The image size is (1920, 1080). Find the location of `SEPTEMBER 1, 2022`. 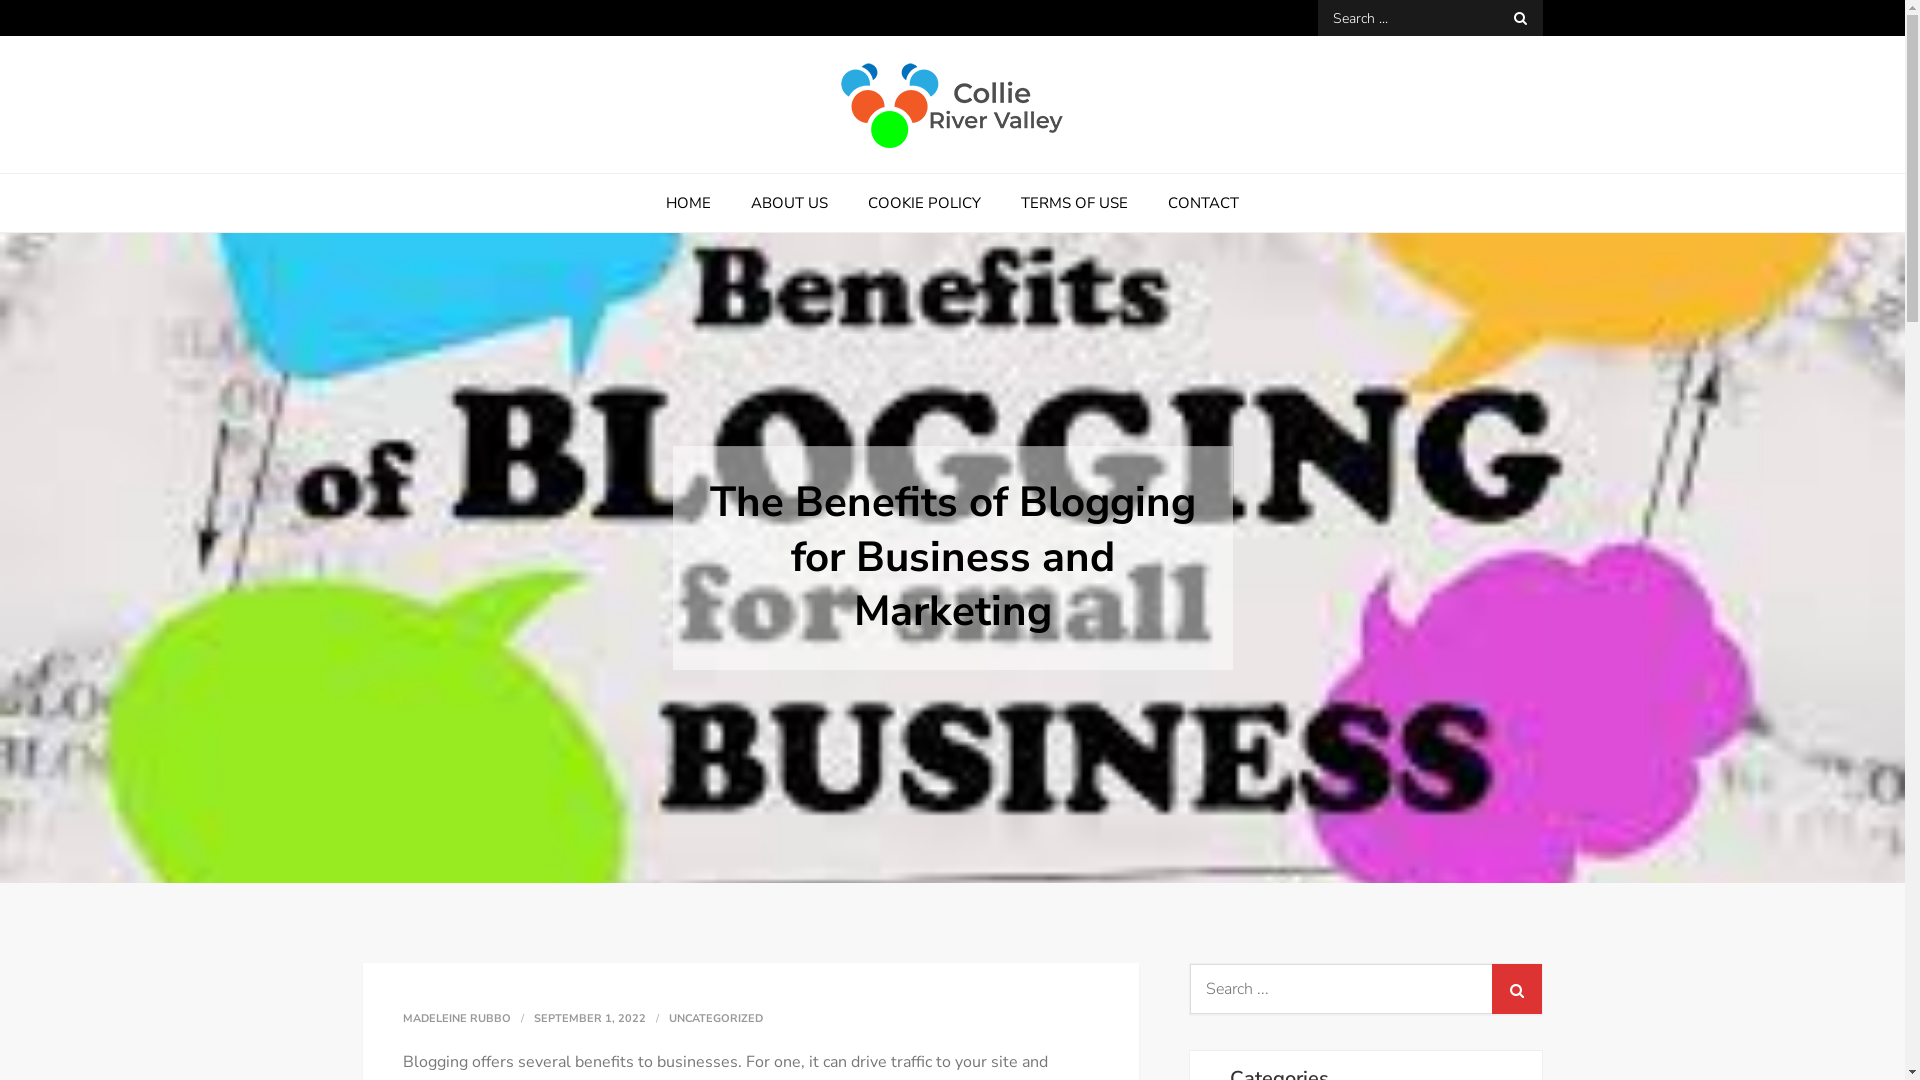

SEPTEMBER 1, 2022 is located at coordinates (590, 1018).